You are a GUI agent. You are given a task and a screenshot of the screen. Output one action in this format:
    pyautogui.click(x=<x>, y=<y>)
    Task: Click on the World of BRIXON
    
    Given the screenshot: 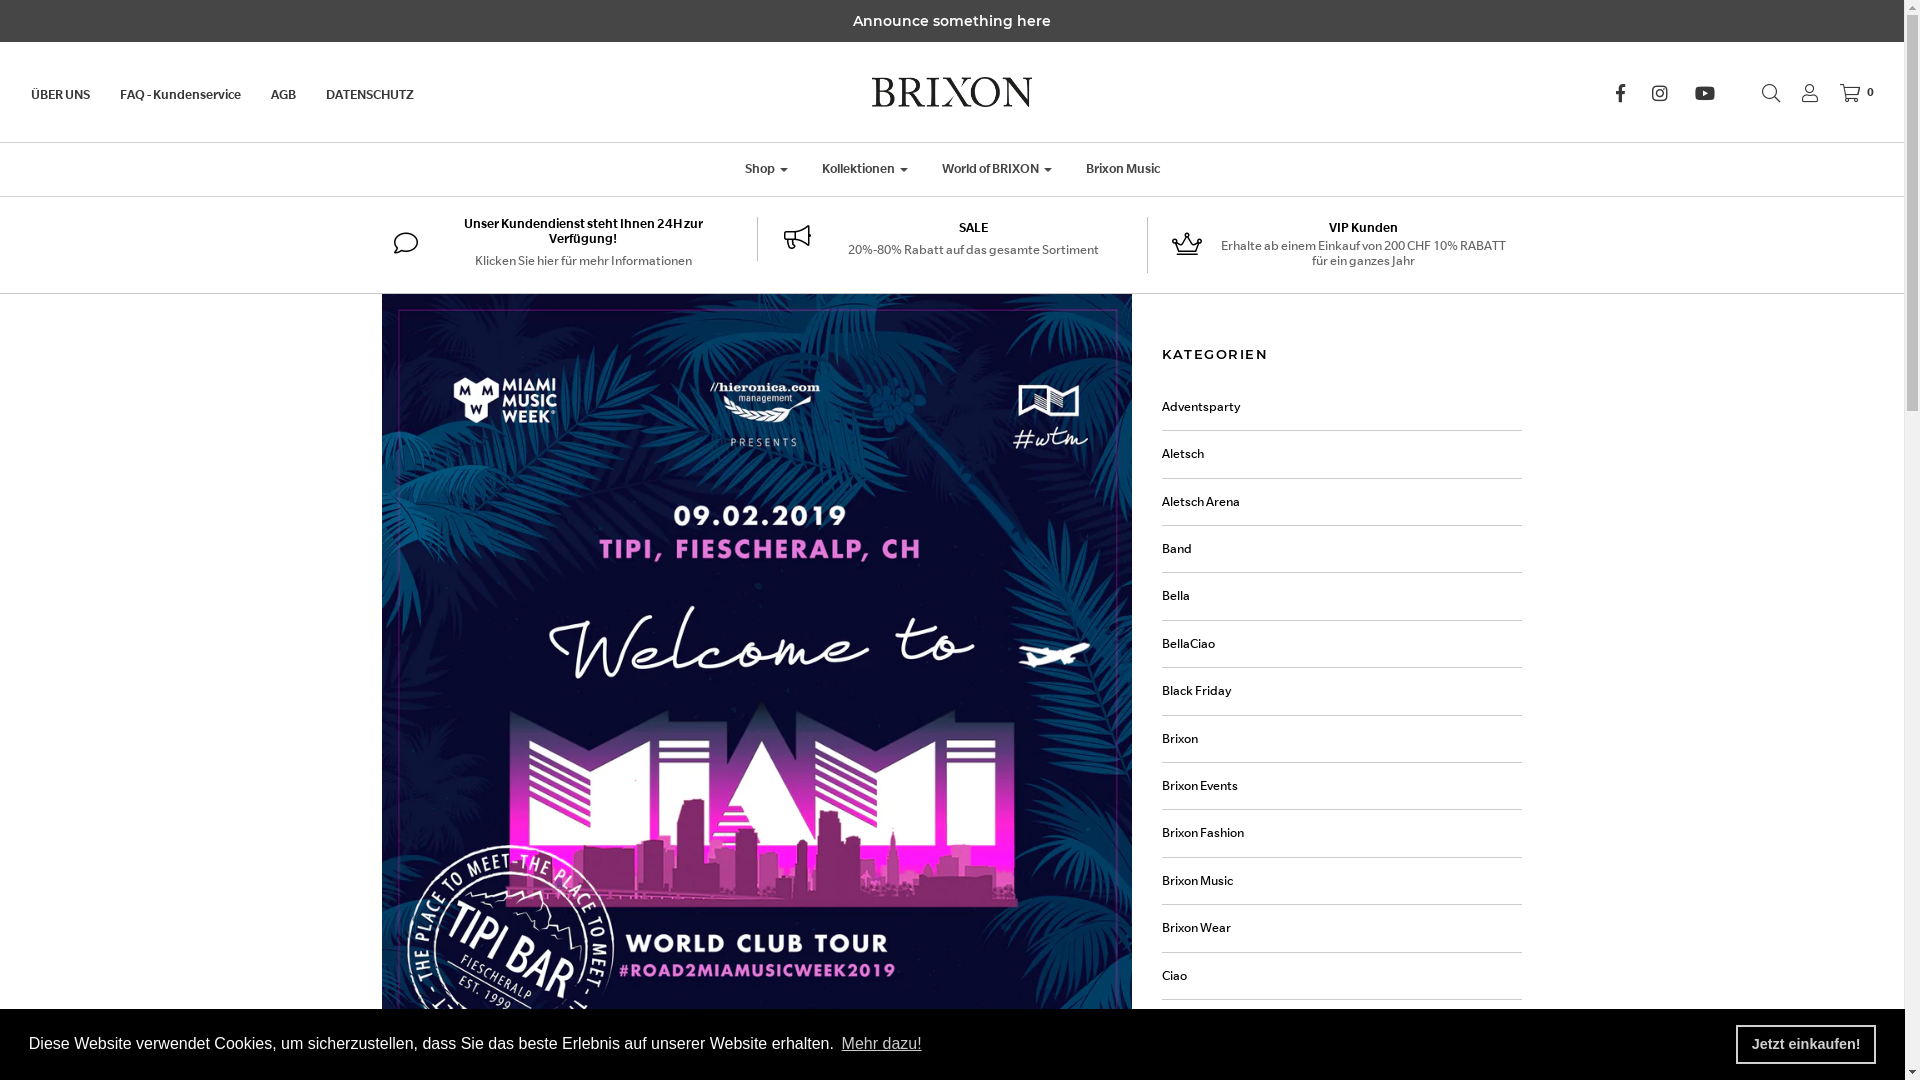 What is the action you would take?
    pyautogui.click(x=996, y=169)
    